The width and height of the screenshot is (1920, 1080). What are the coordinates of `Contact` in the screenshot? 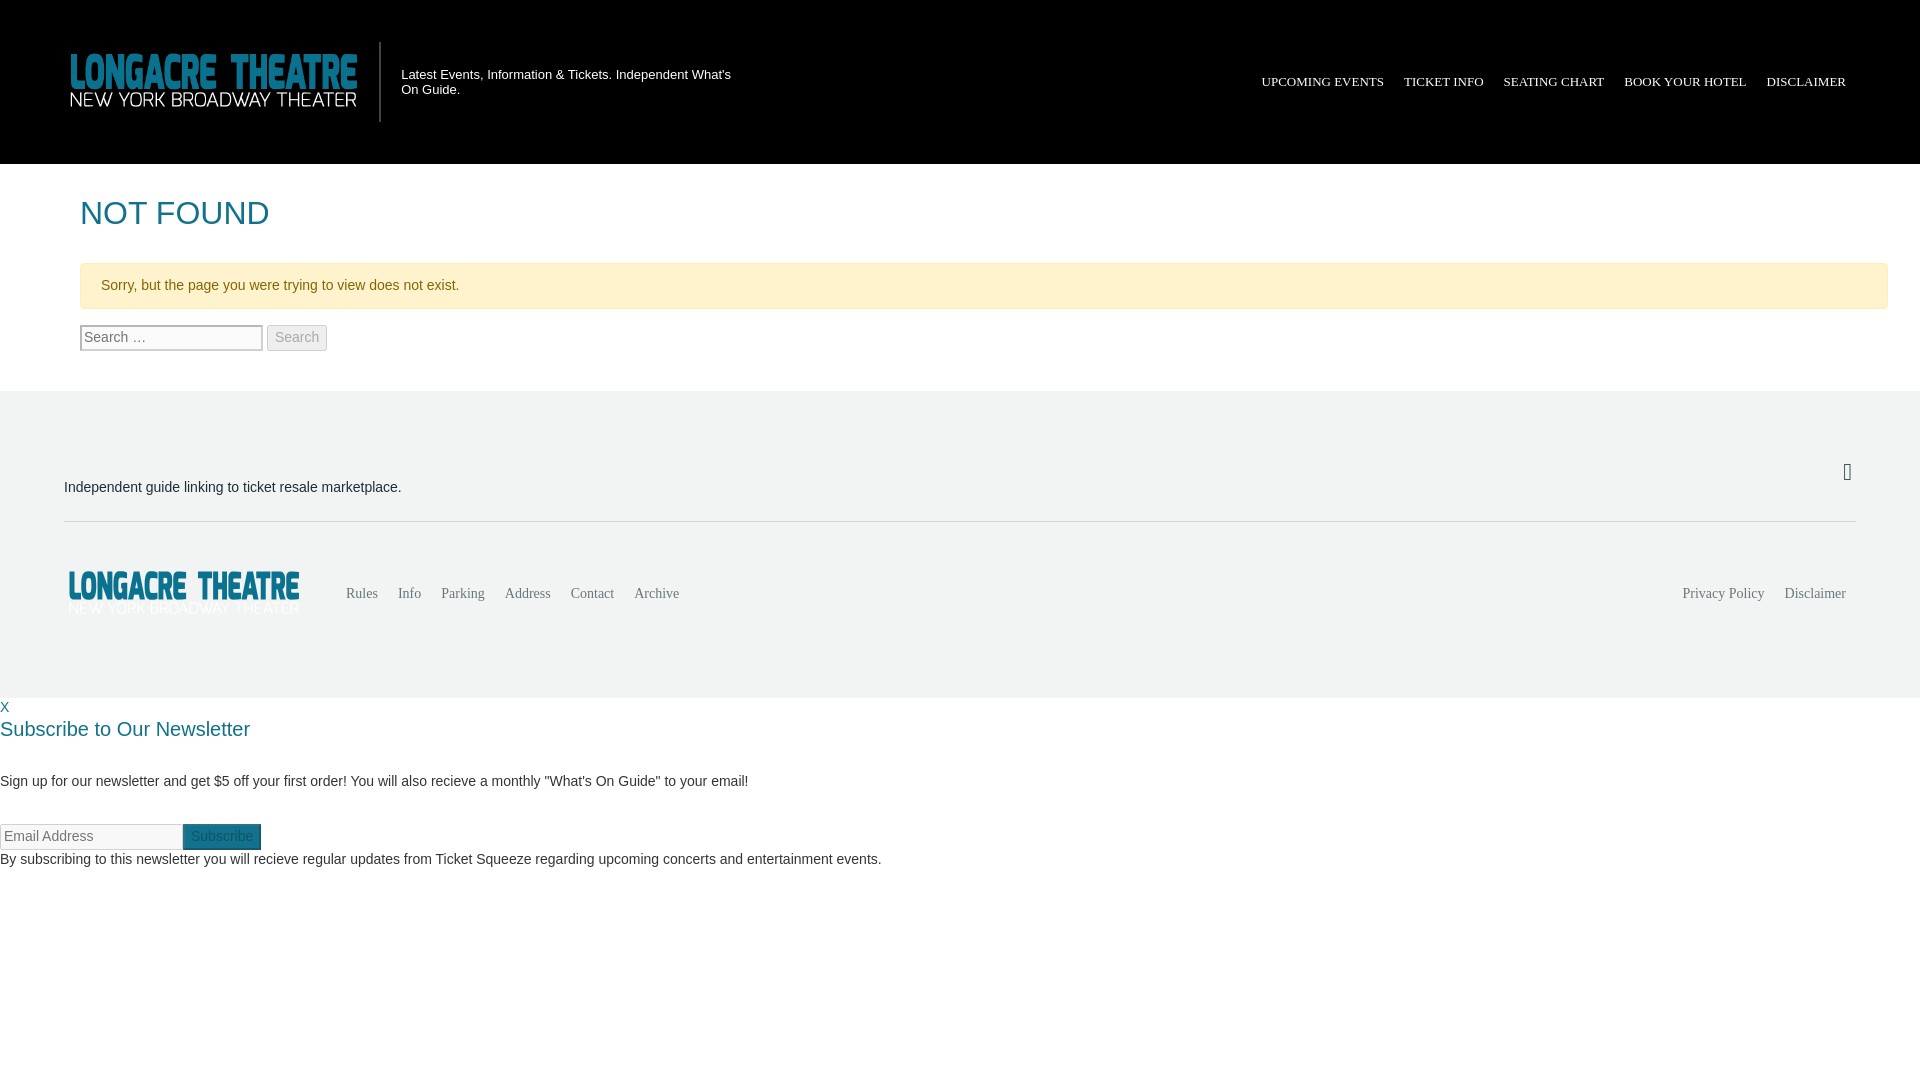 It's located at (592, 594).